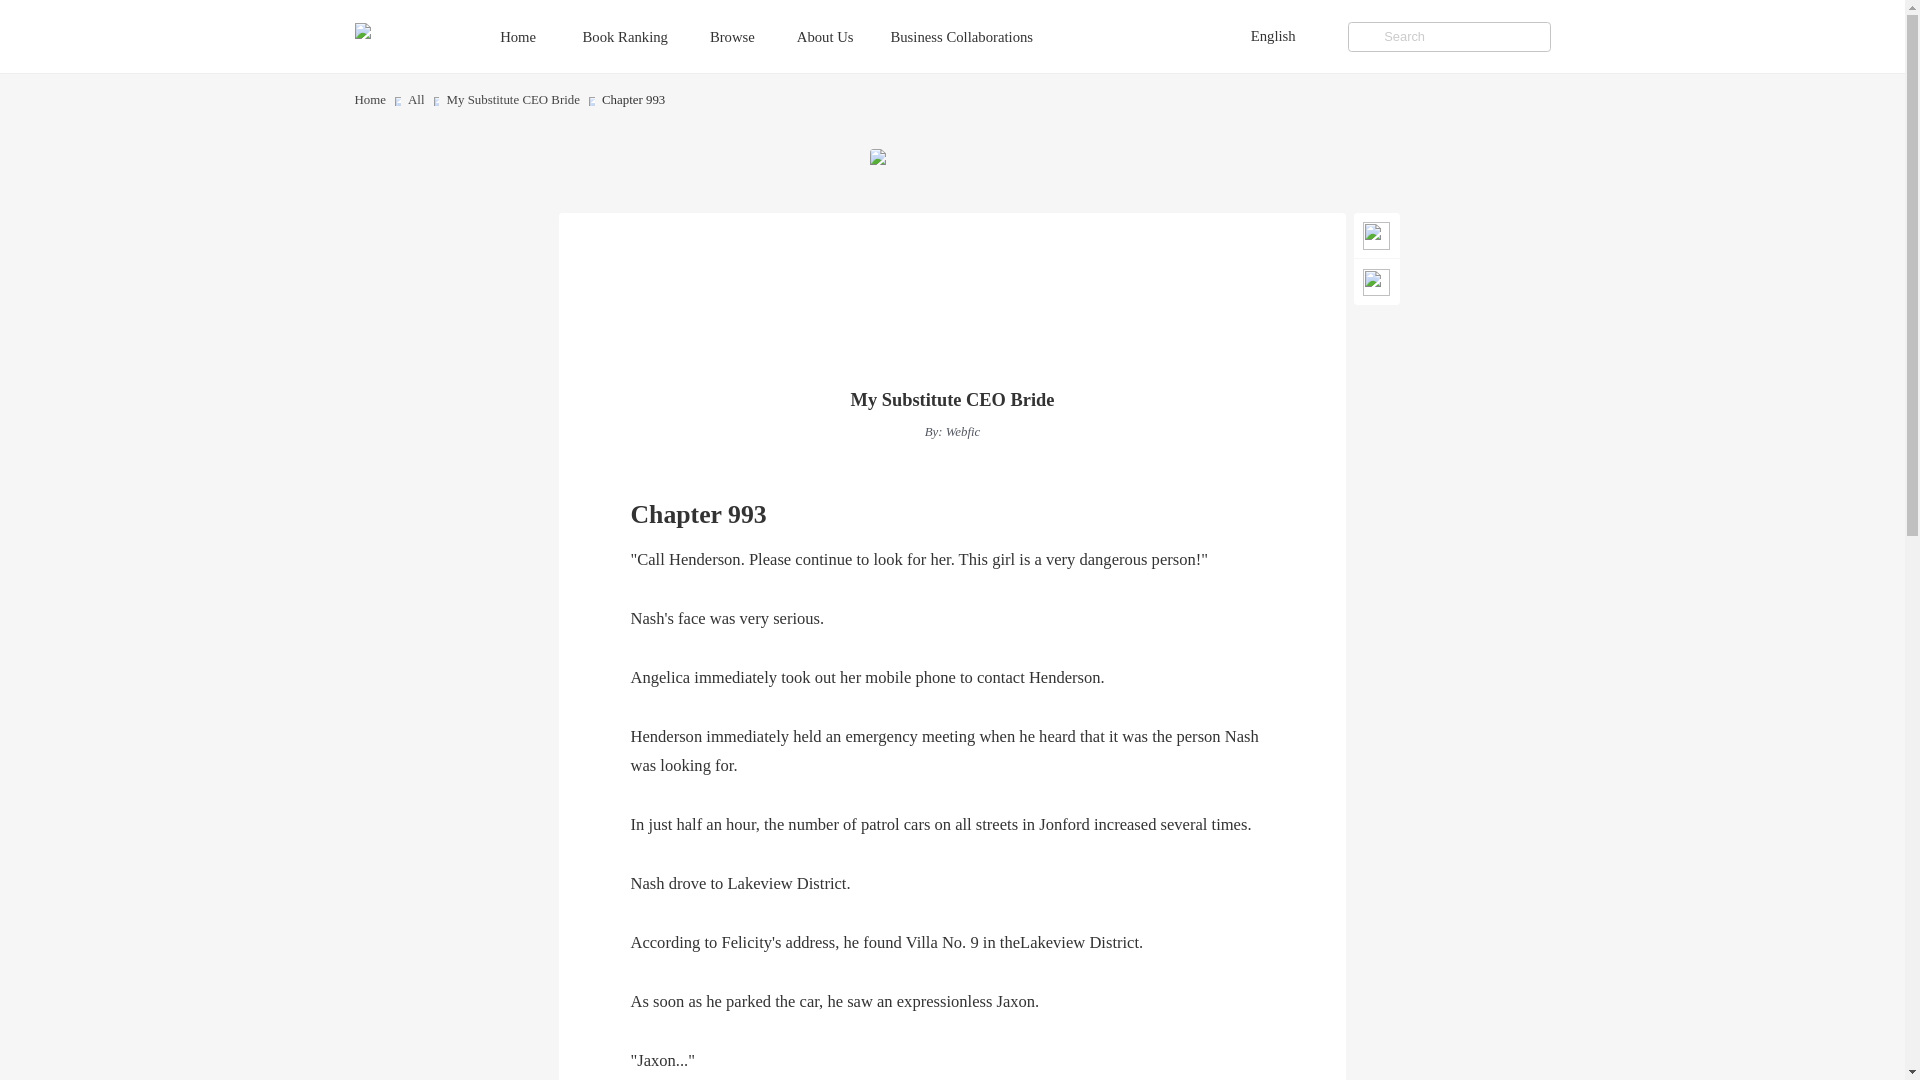 This screenshot has width=1920, height=1080. Describe the element at coordinates (369, 100) in the screenshot. I see `Home` at that location.